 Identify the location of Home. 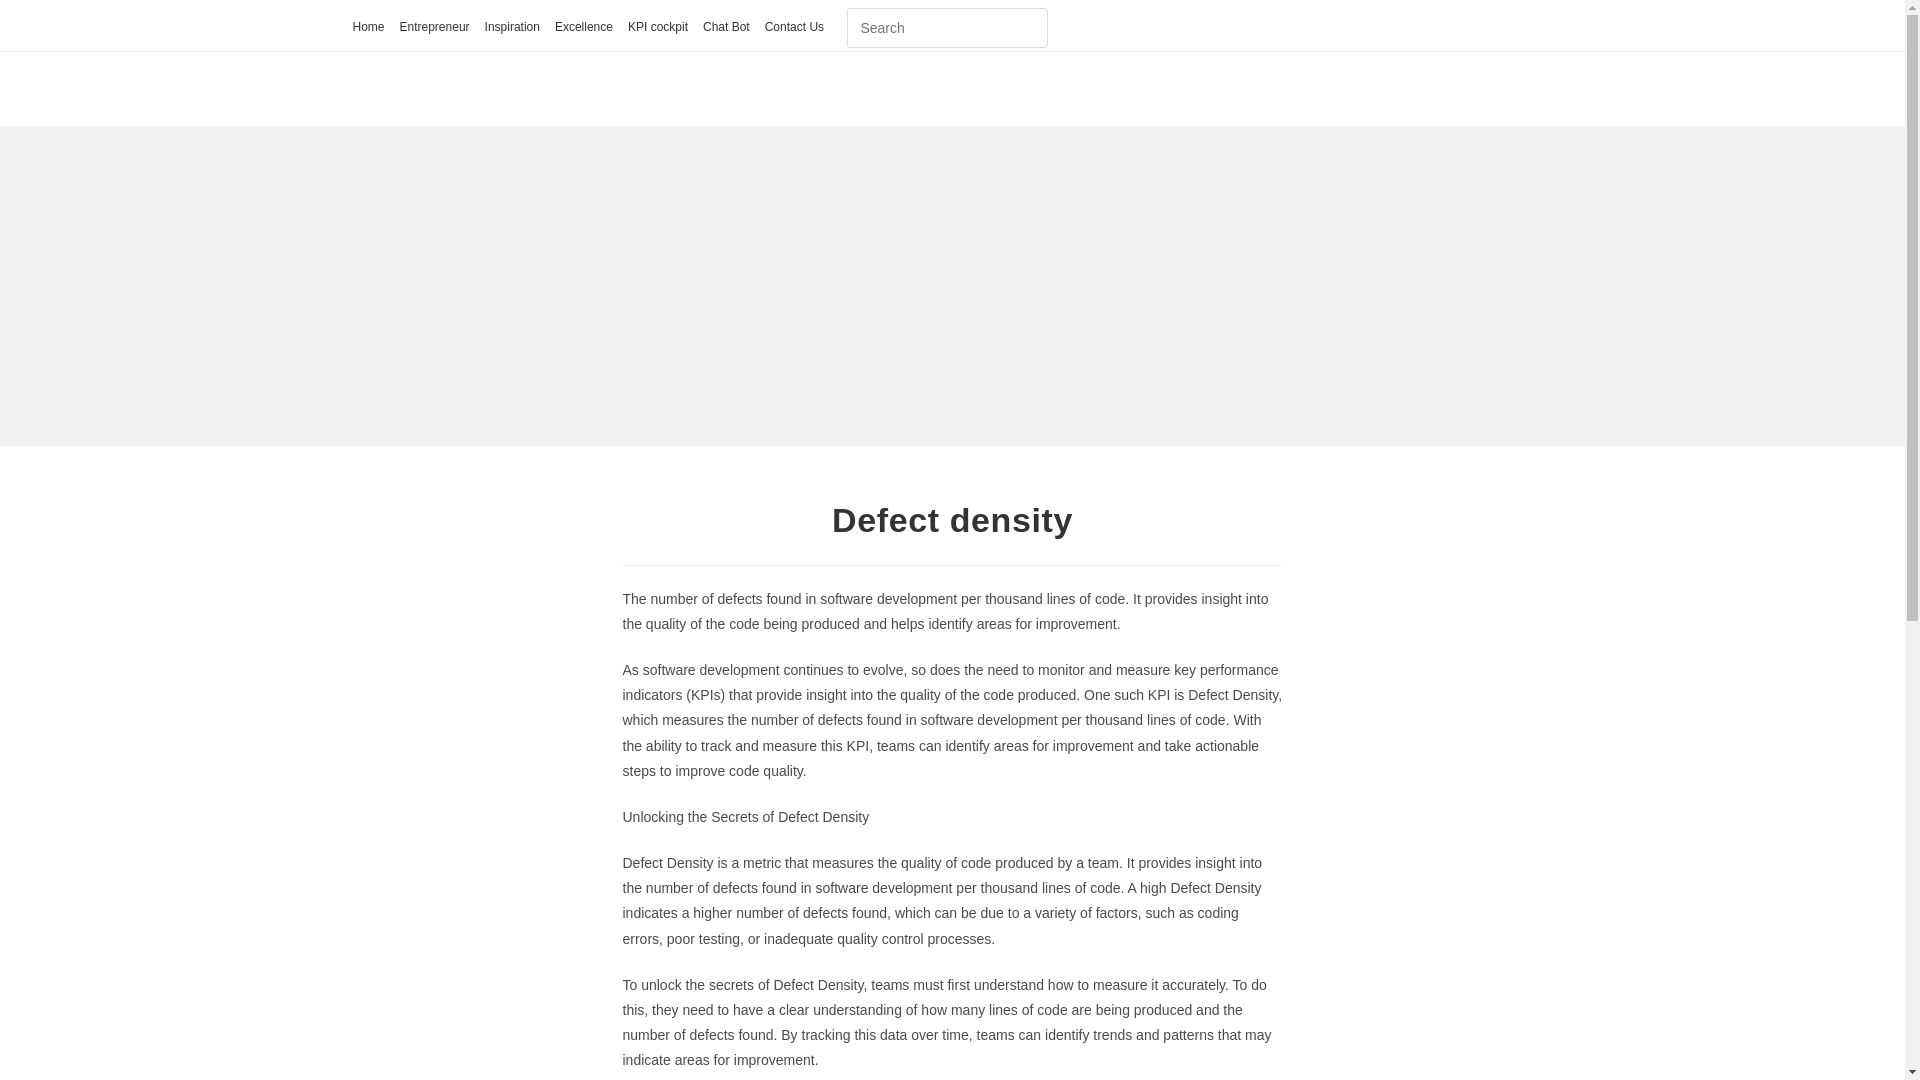
(368, 28).